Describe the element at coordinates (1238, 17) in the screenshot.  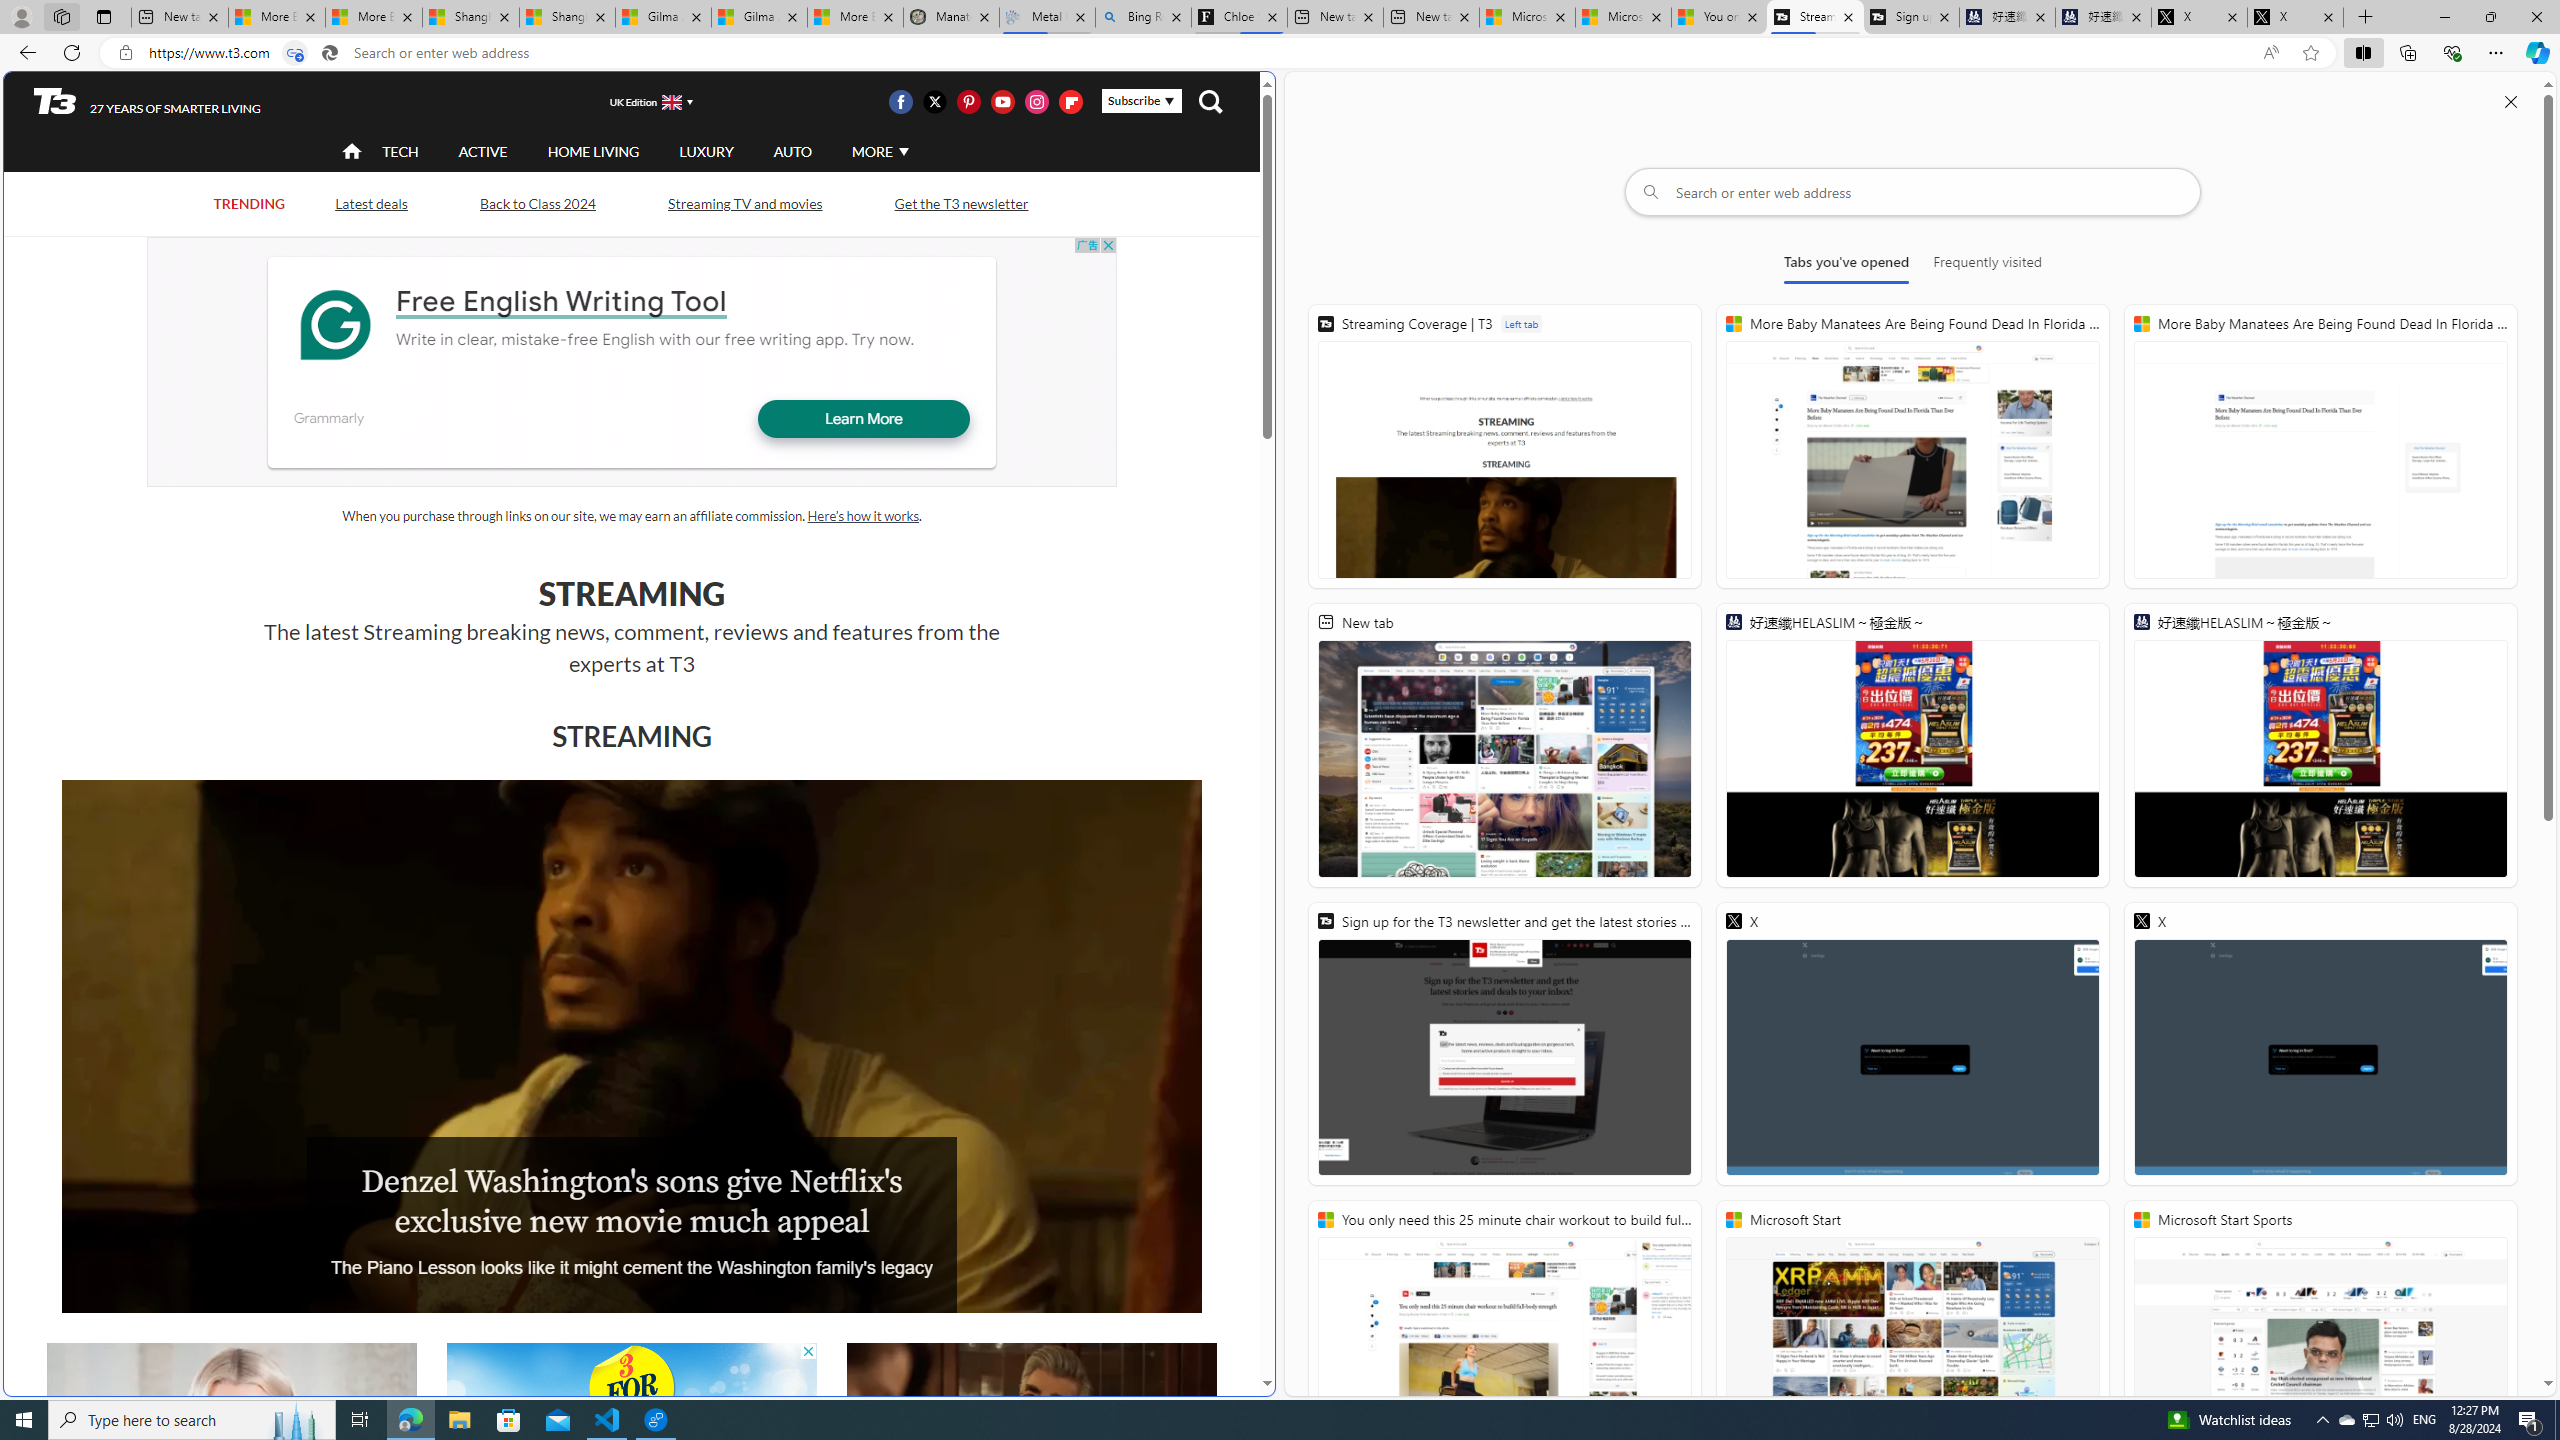
I see `Chloe Sorvino` at that location.